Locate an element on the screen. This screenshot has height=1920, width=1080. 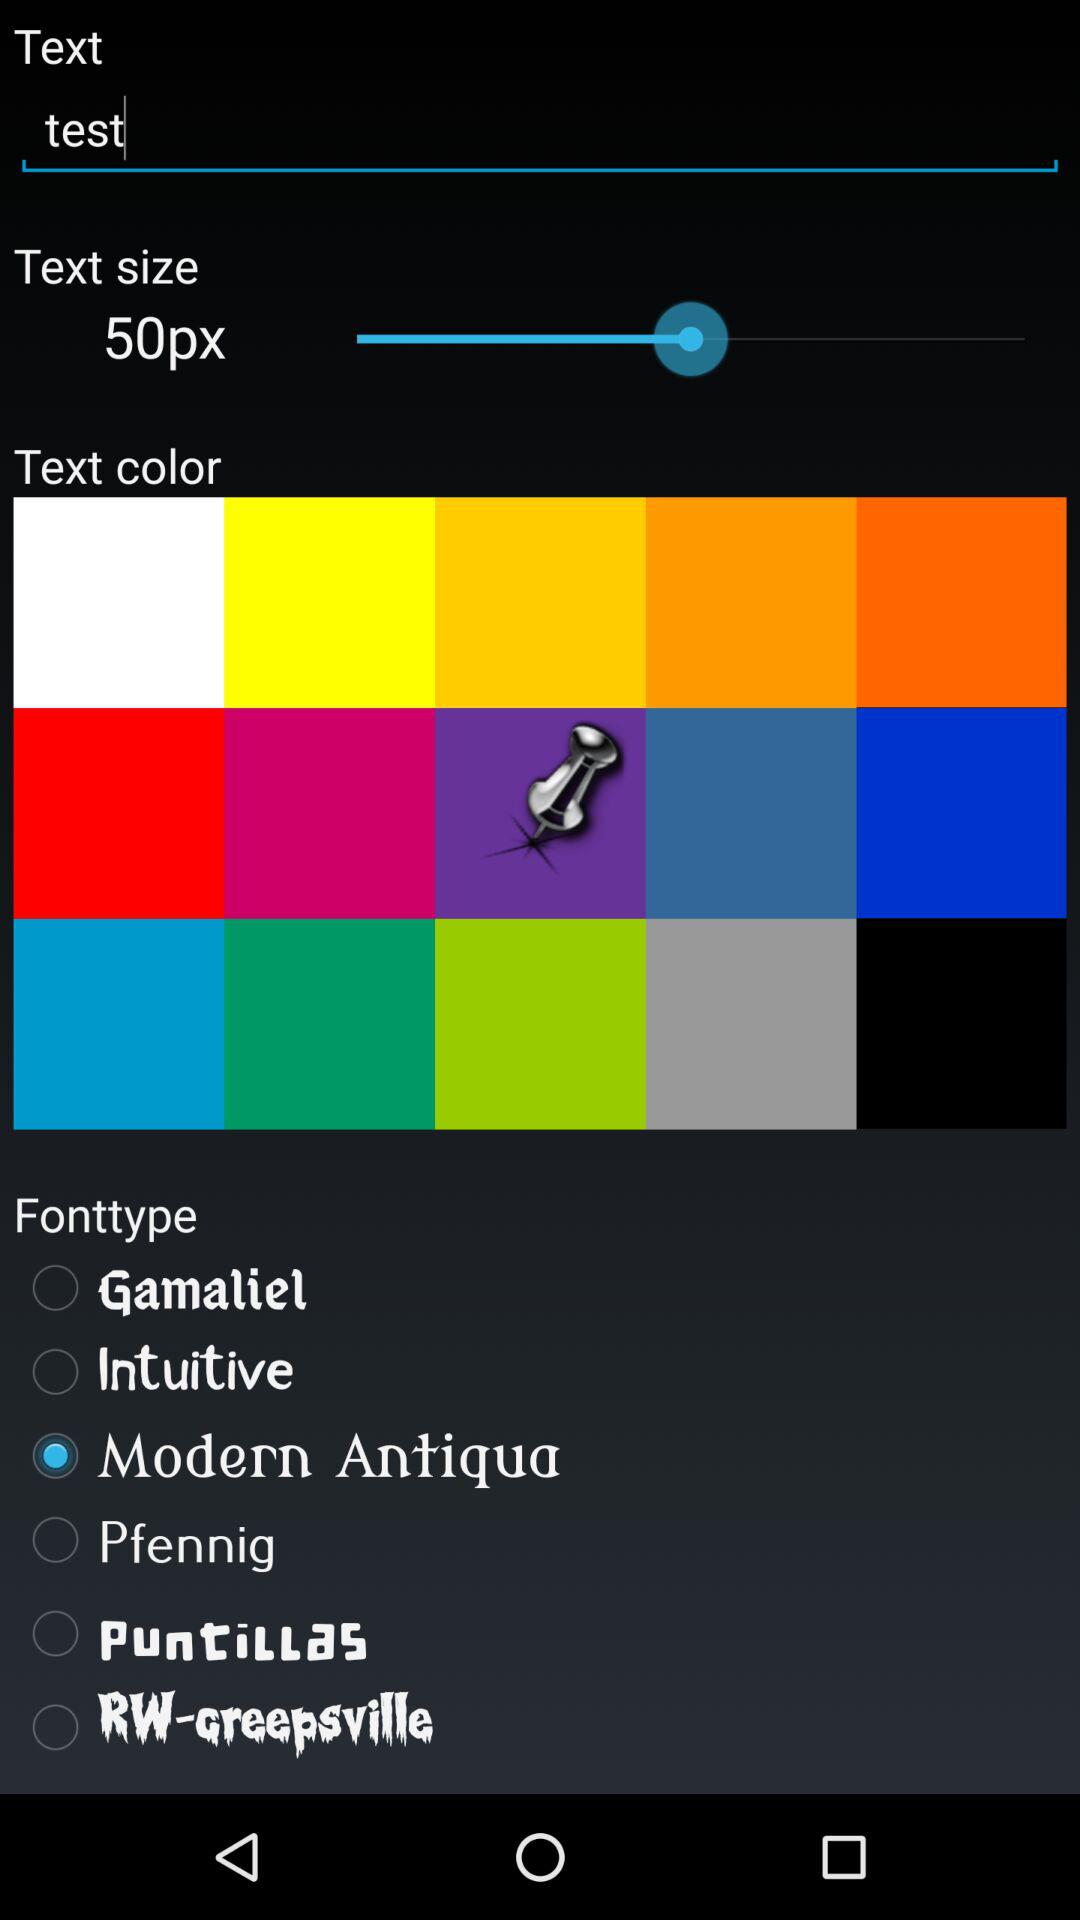
click to choose color is located at coordinates (540, 813).